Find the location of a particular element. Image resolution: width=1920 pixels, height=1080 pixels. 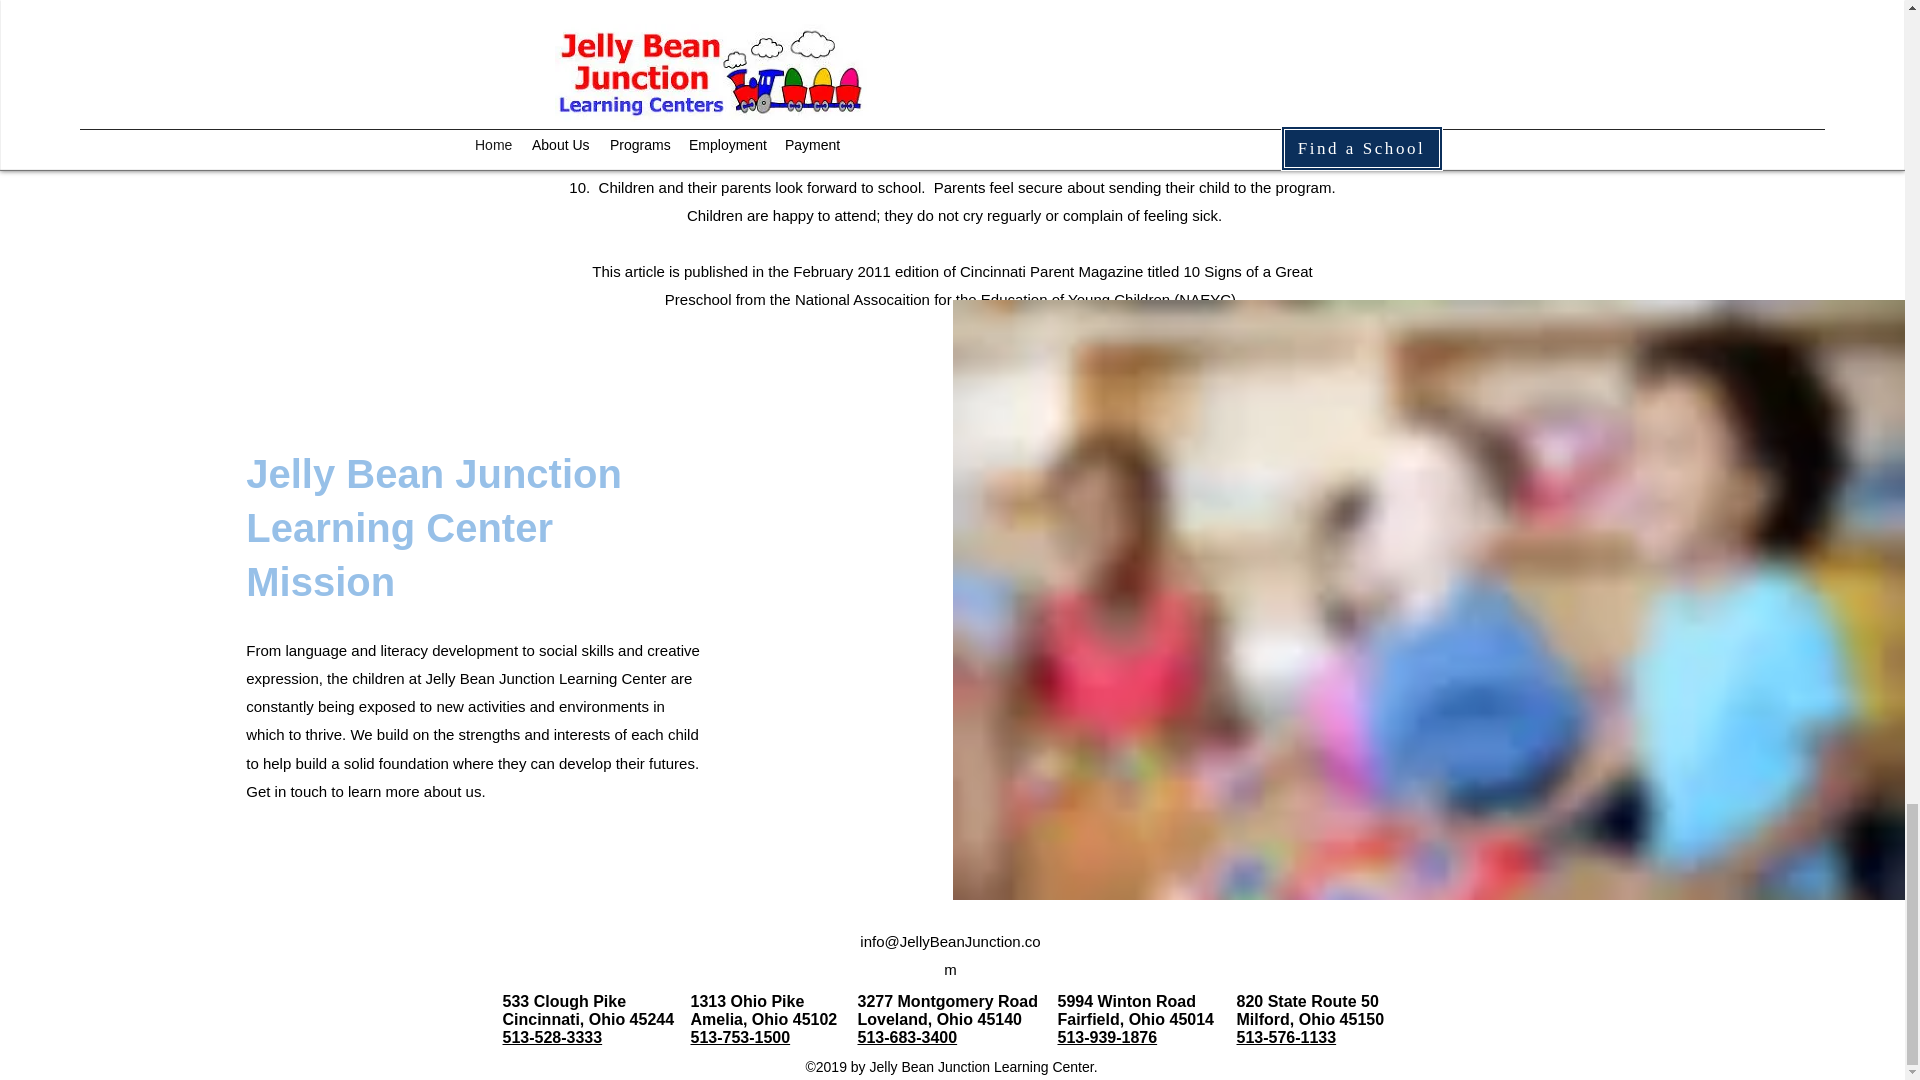

513-683-3400 is located at coordinates (908, 1038).